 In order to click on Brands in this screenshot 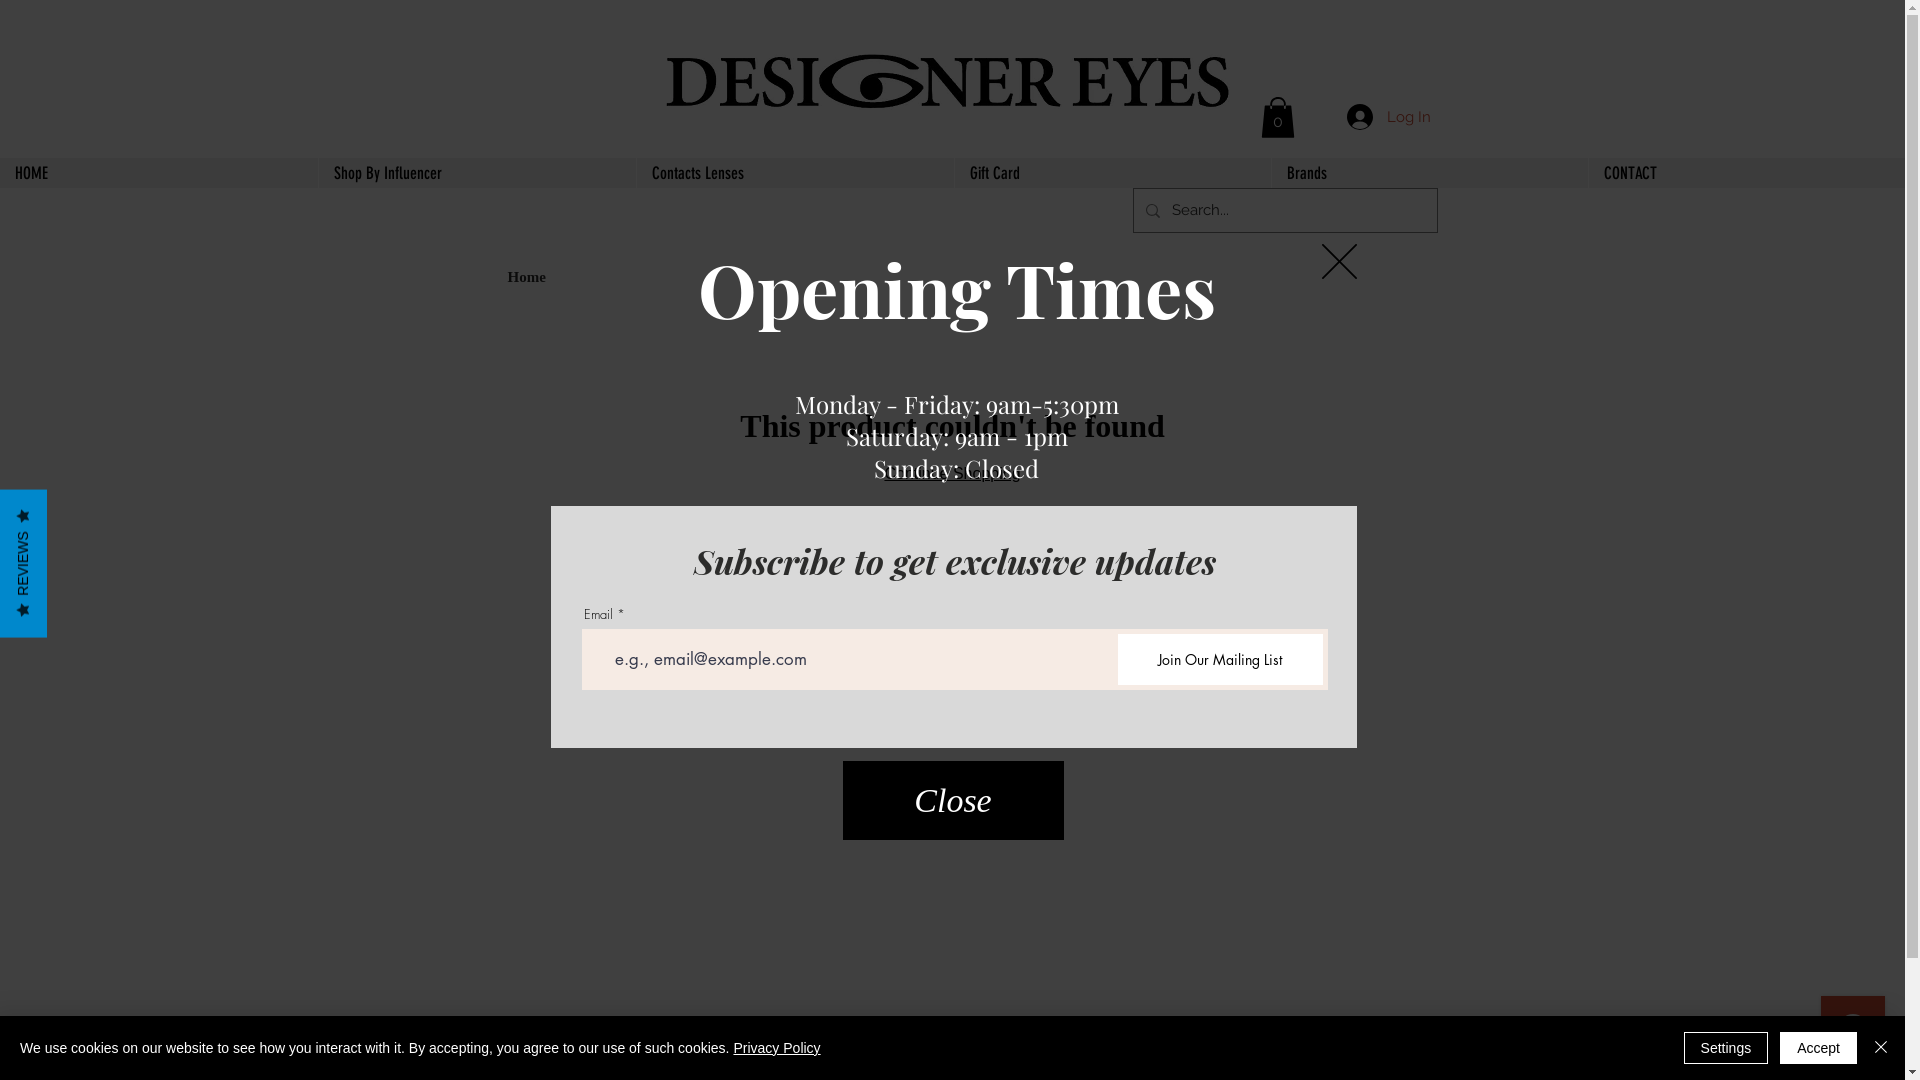, I will do `click(1430, 173)`.